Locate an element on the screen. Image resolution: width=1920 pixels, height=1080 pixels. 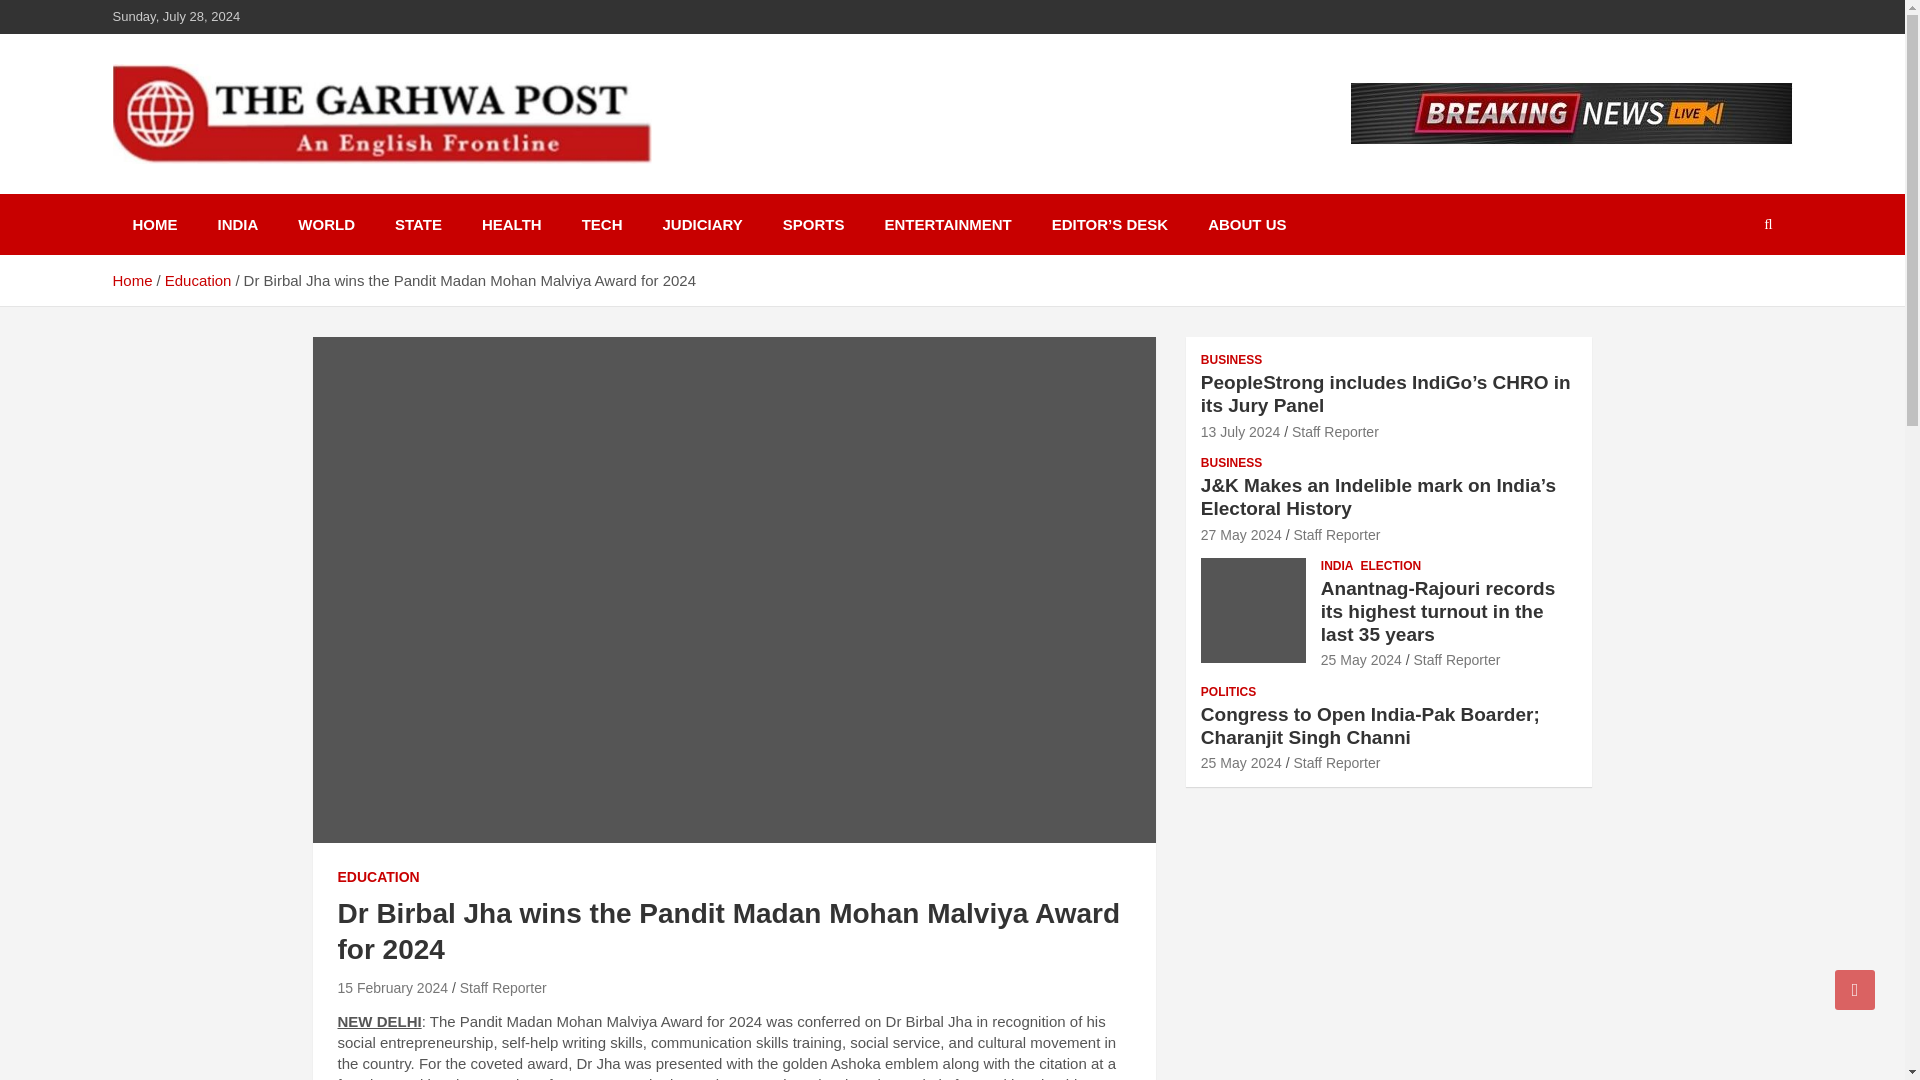
BUSINESS is located at coordinates (1231, 462).